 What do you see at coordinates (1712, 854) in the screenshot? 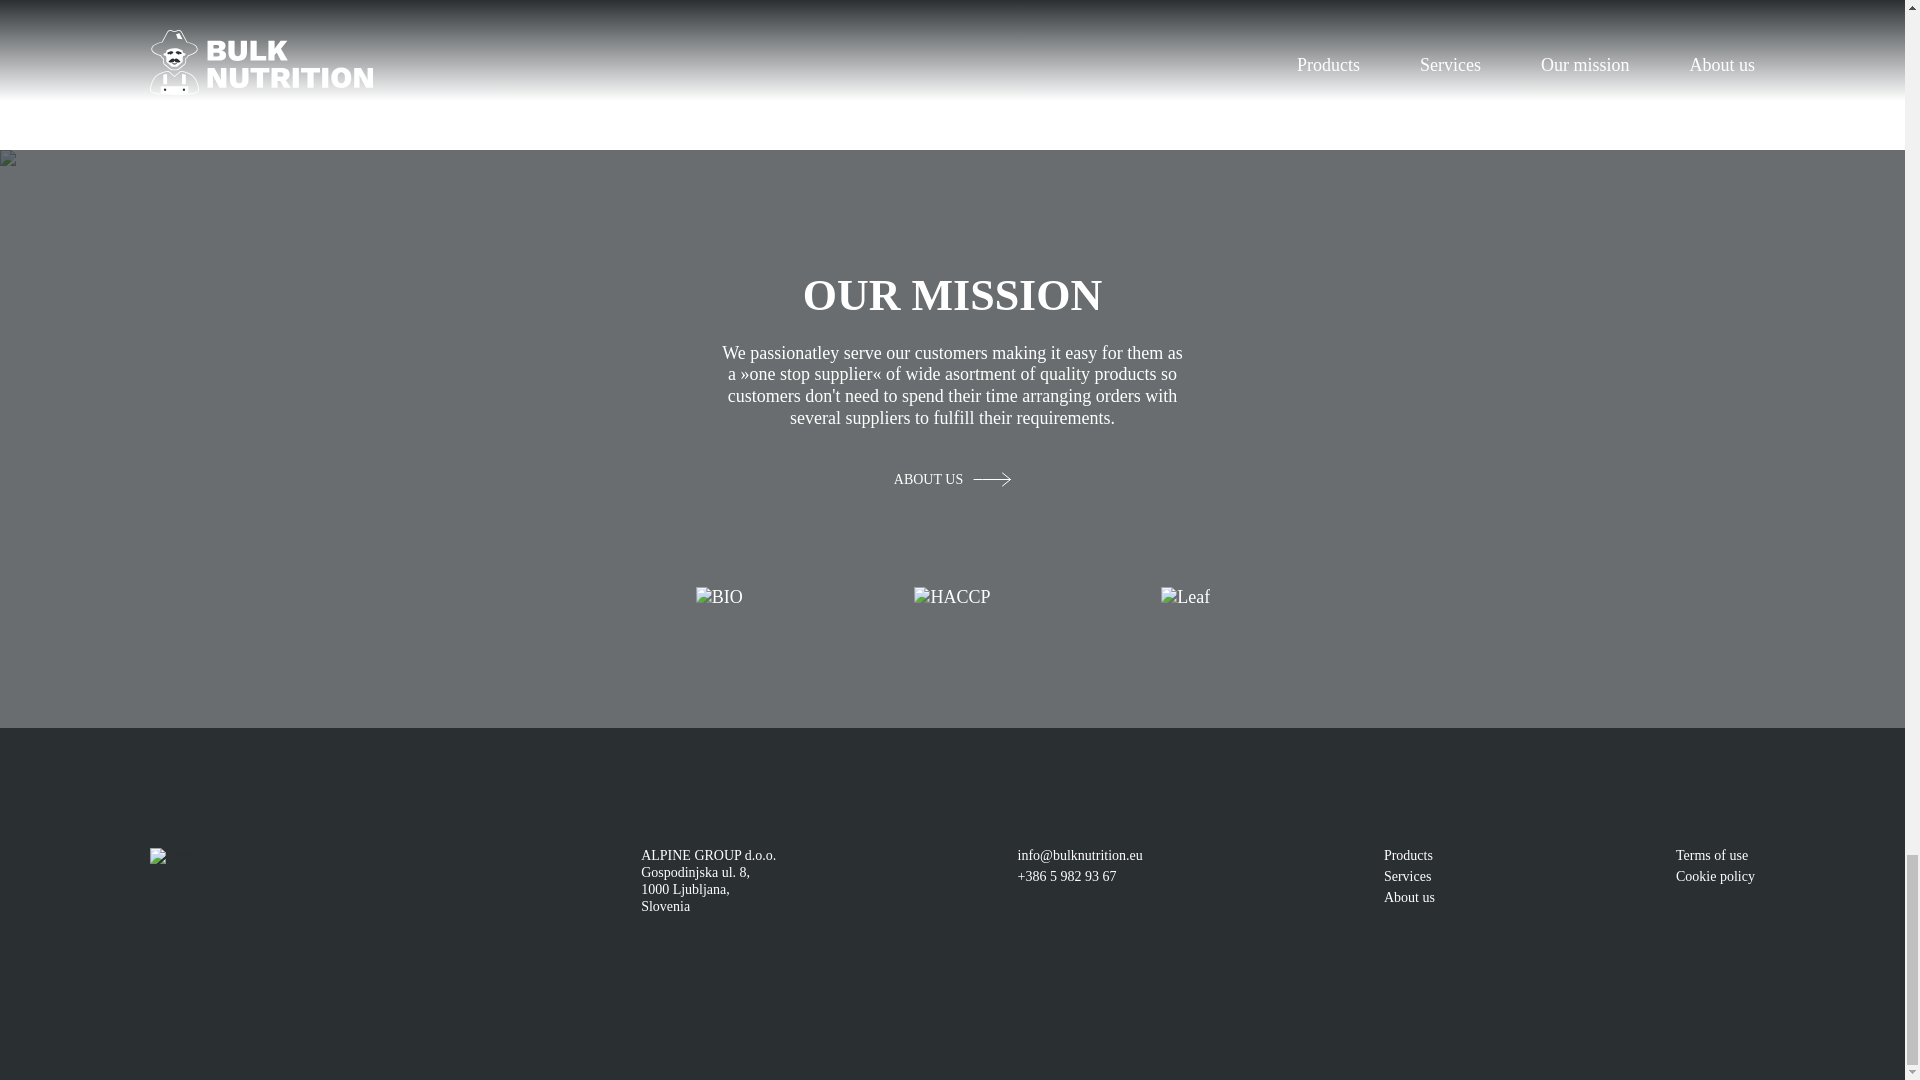
I see `Terms of use` at bounding box center [1712, 854].